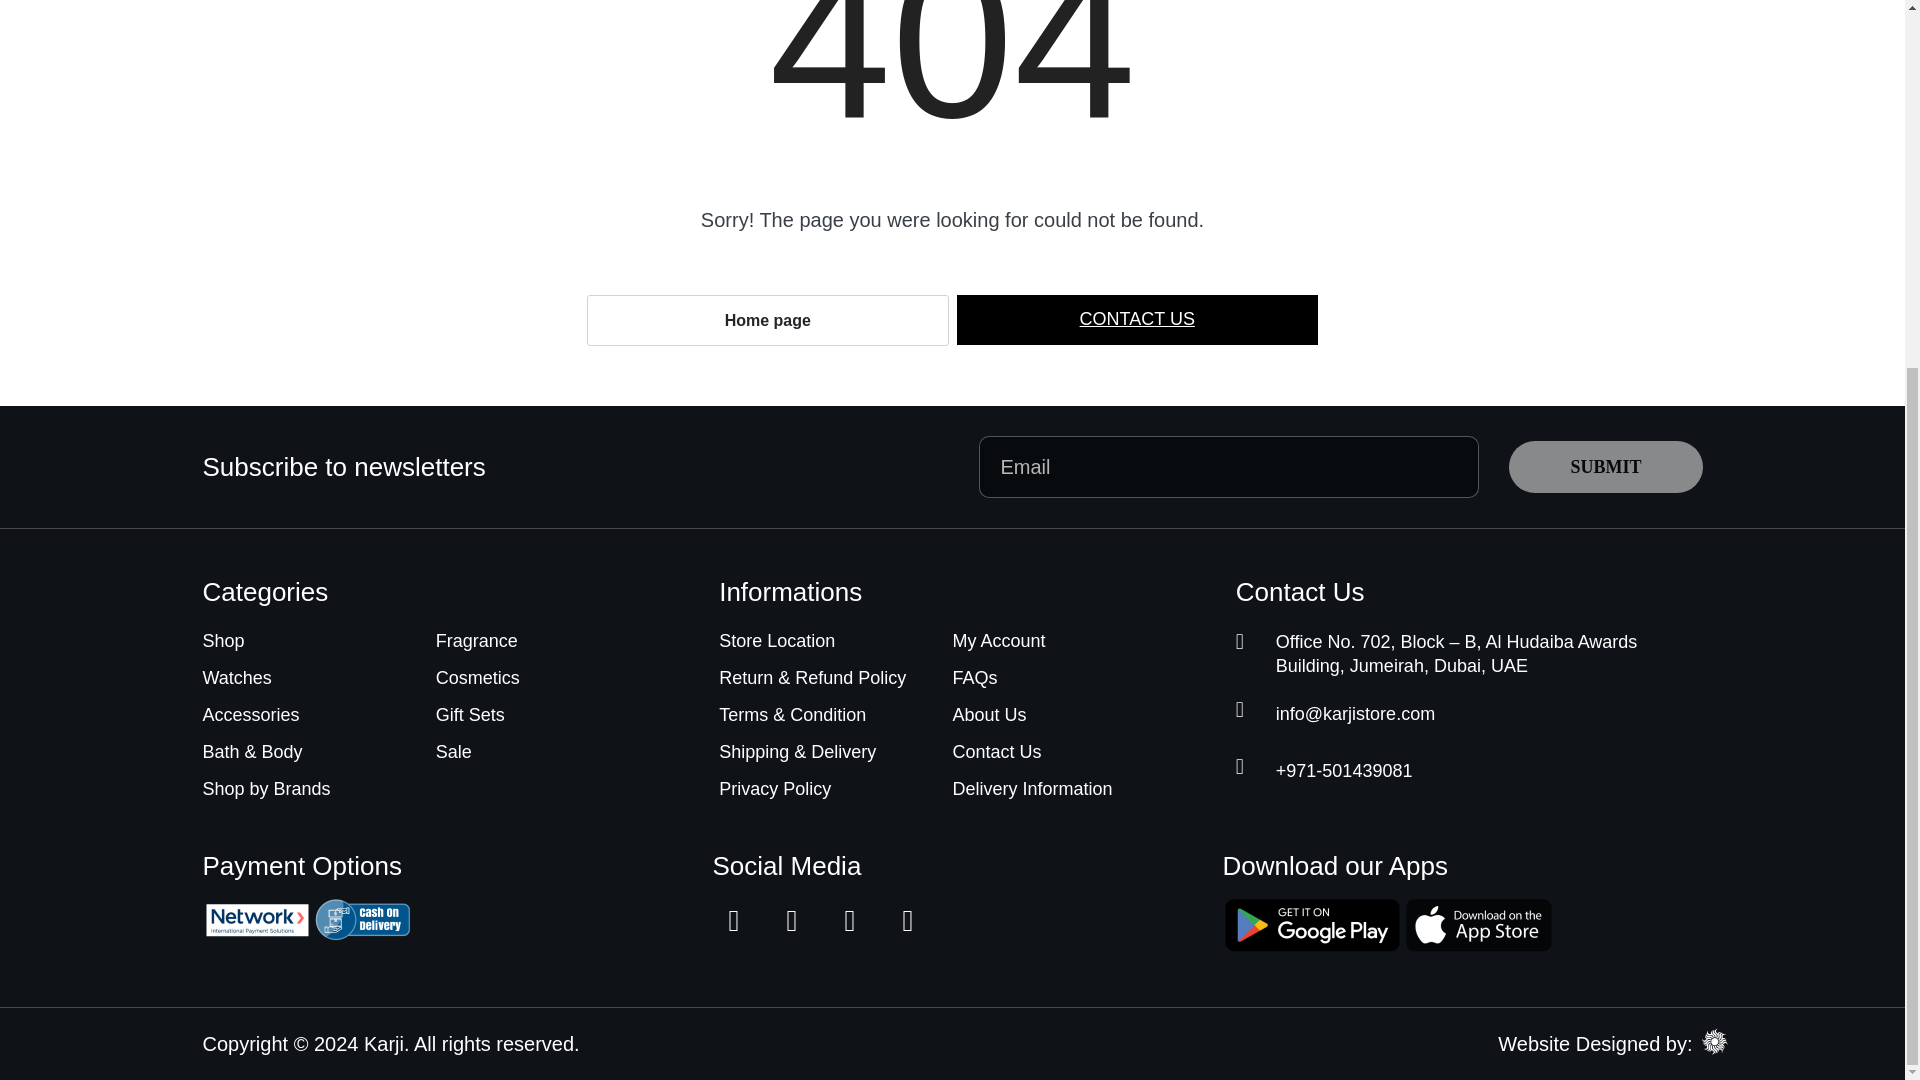 The height and width of the screenshot is (1080, 1920). What do you see at coordinates (1605, 466) in the screenshot?
I see `Submit` at bounding box center [1605, 466].